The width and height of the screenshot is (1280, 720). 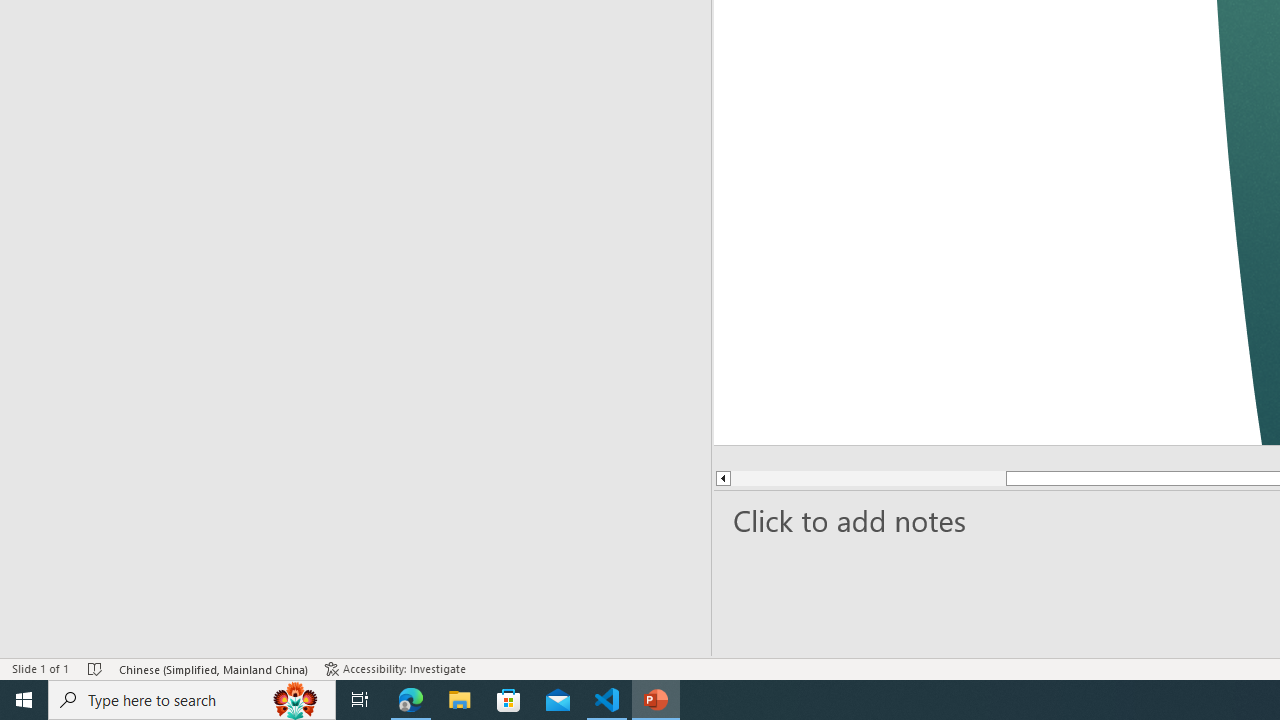 I want to click on Page up, so click(x=868, y=478).